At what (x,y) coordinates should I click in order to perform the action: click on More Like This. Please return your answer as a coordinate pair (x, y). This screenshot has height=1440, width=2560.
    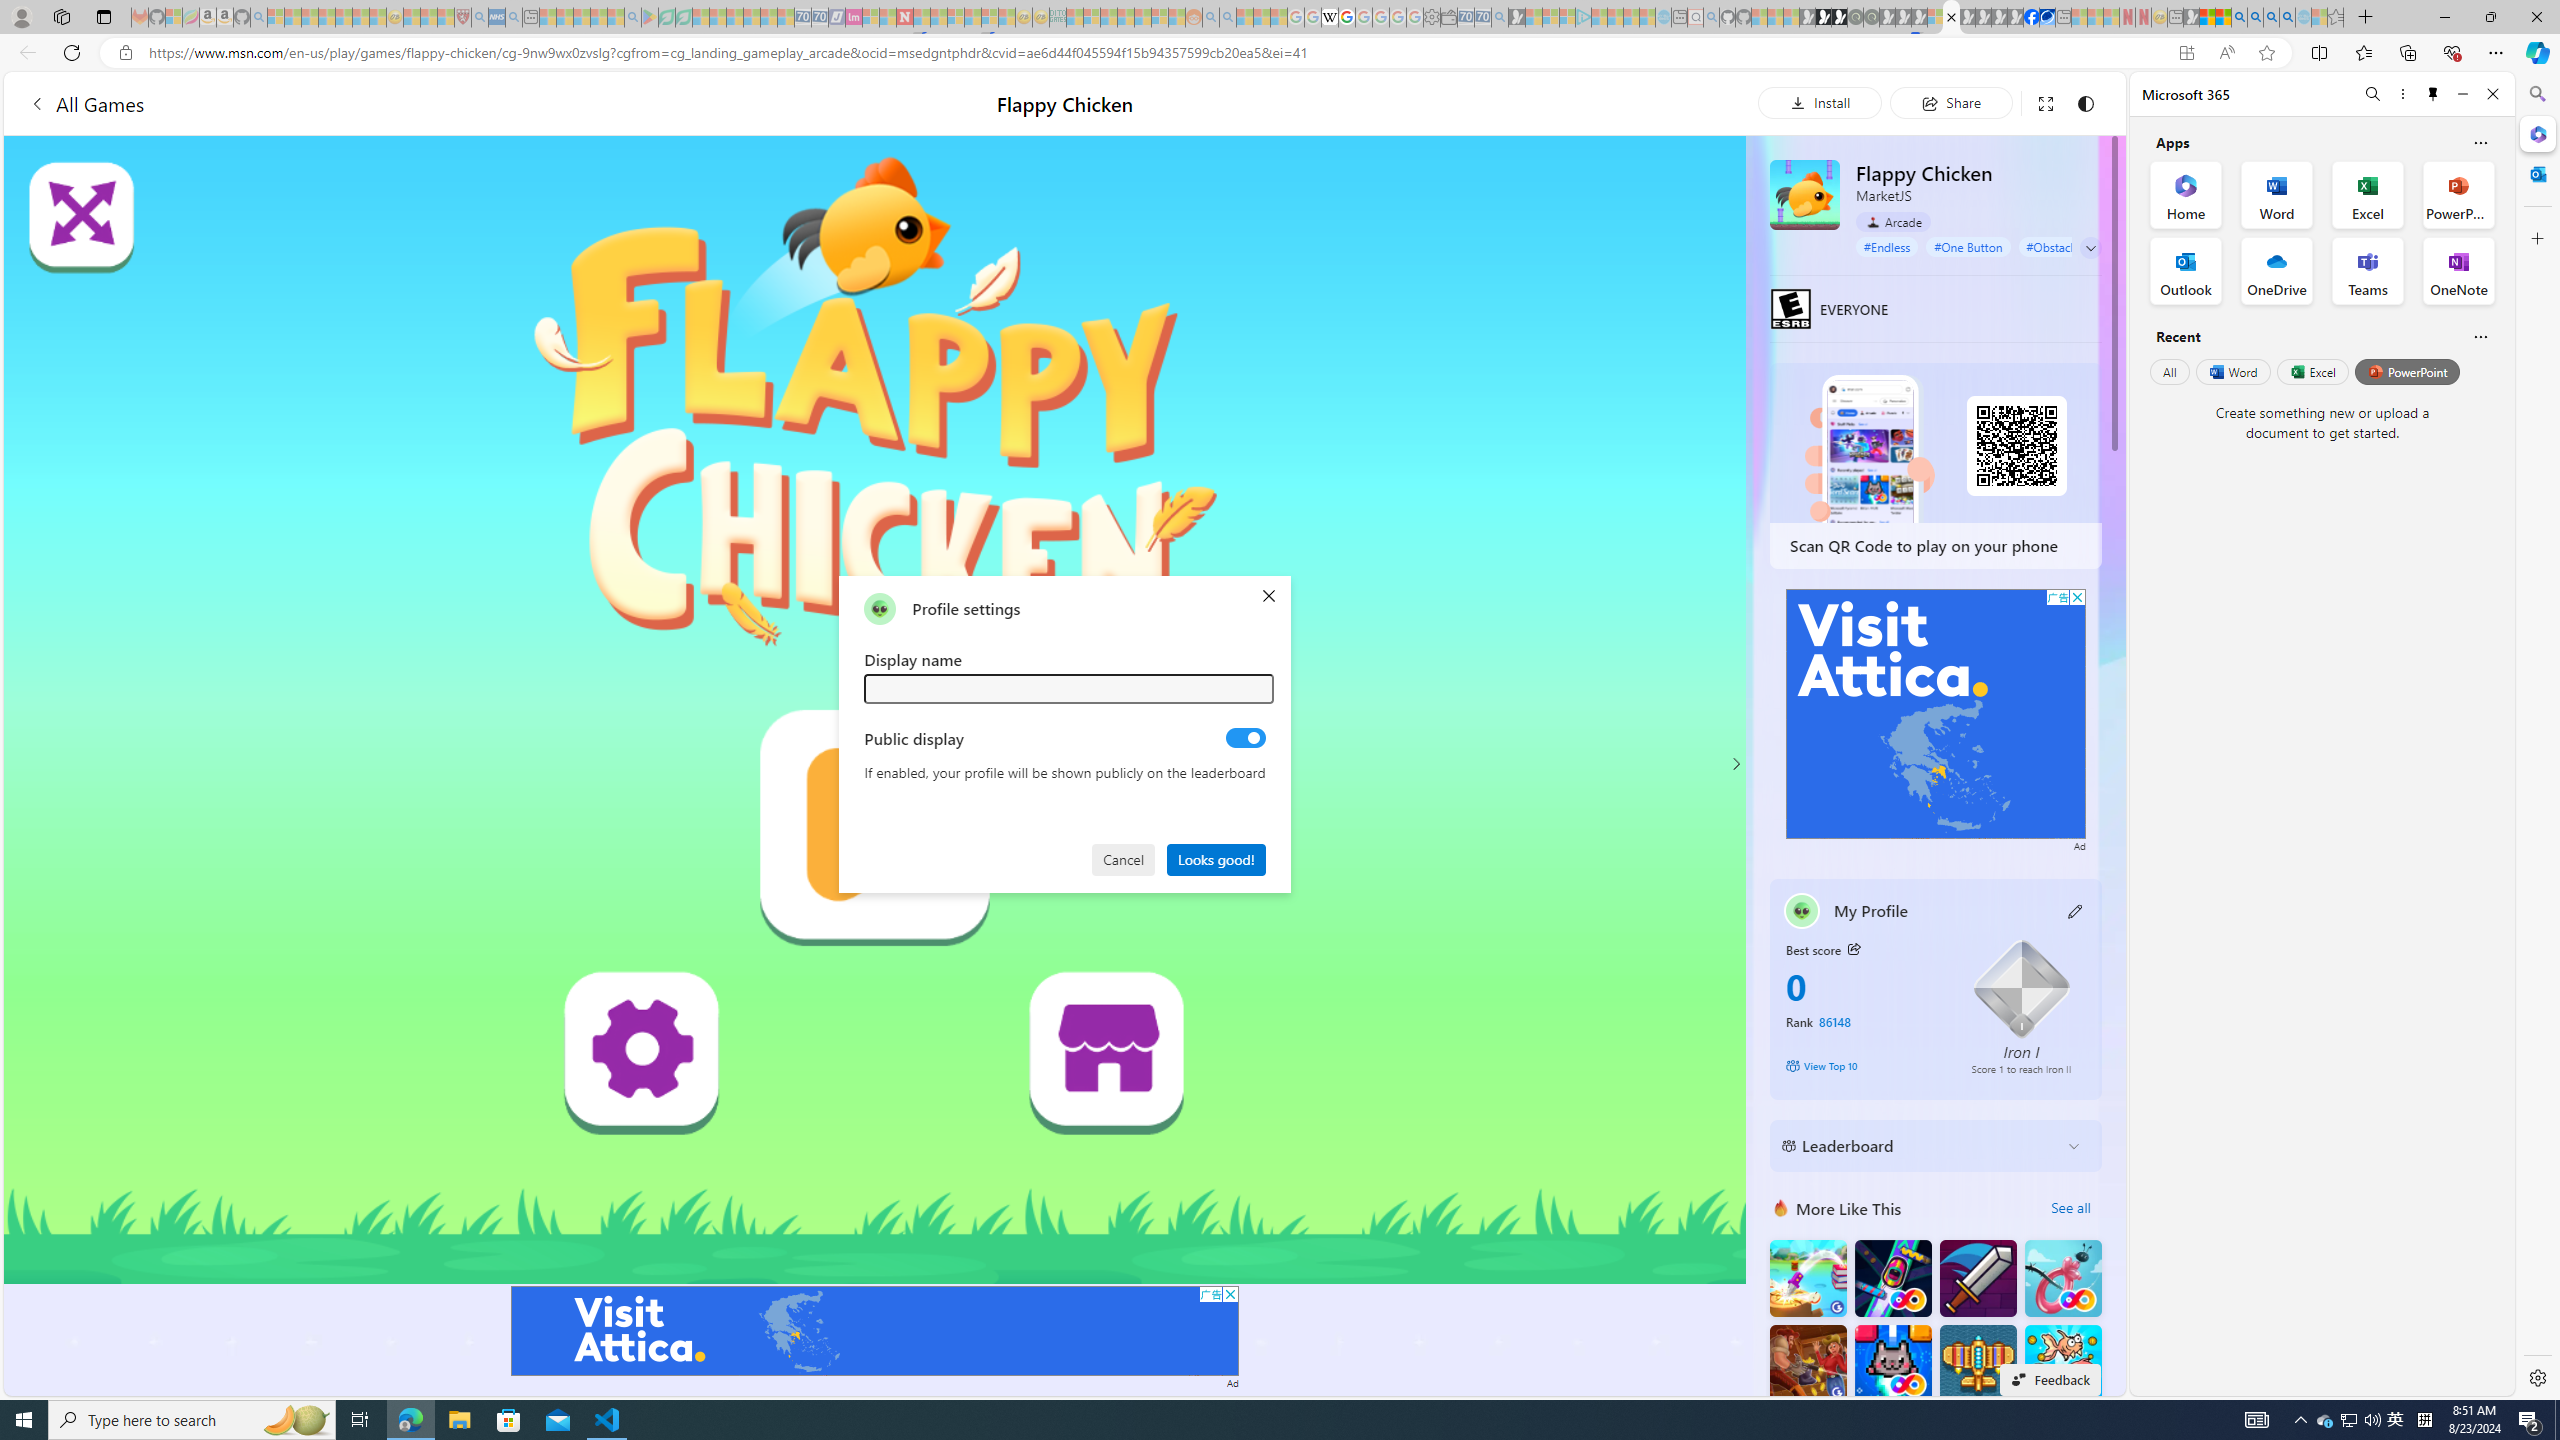
    Looking at the image, I should click on (1780, 1208).